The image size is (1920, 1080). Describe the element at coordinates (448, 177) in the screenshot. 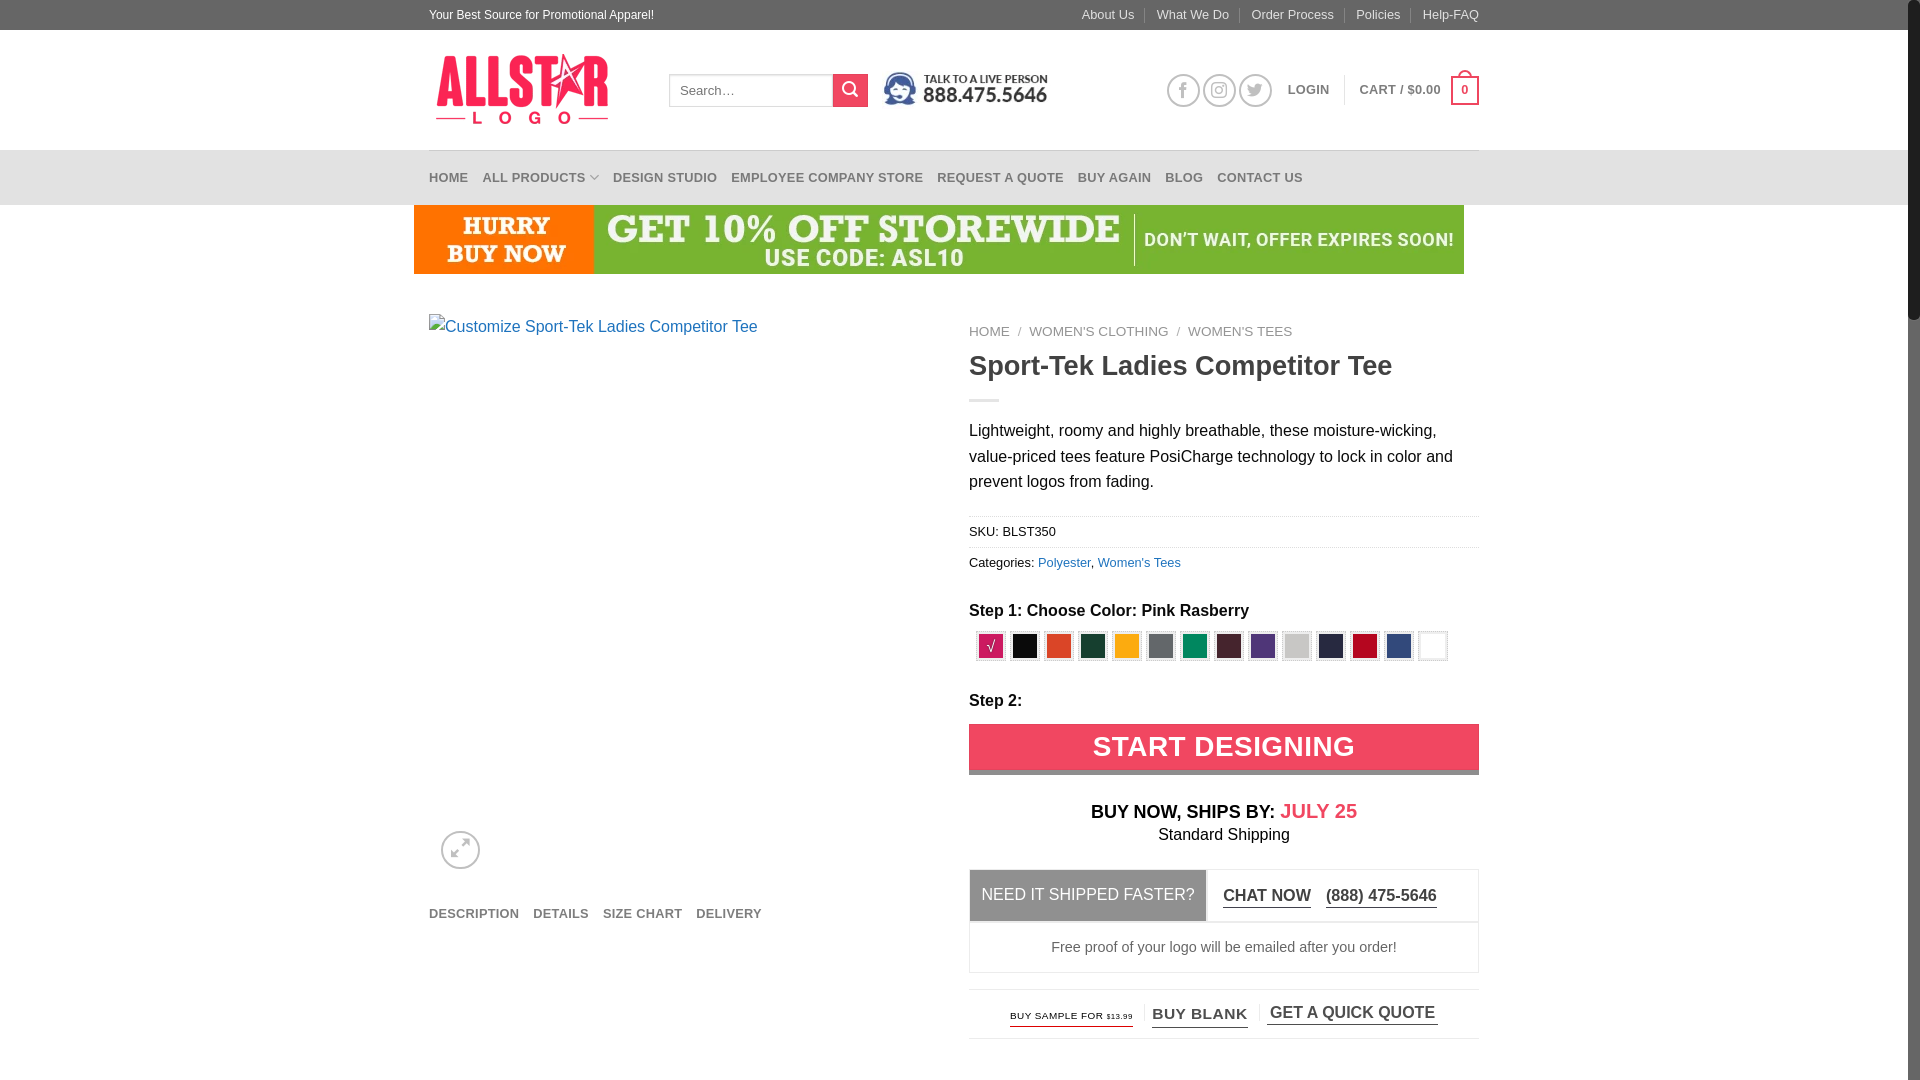

I see `HOME` at that location.